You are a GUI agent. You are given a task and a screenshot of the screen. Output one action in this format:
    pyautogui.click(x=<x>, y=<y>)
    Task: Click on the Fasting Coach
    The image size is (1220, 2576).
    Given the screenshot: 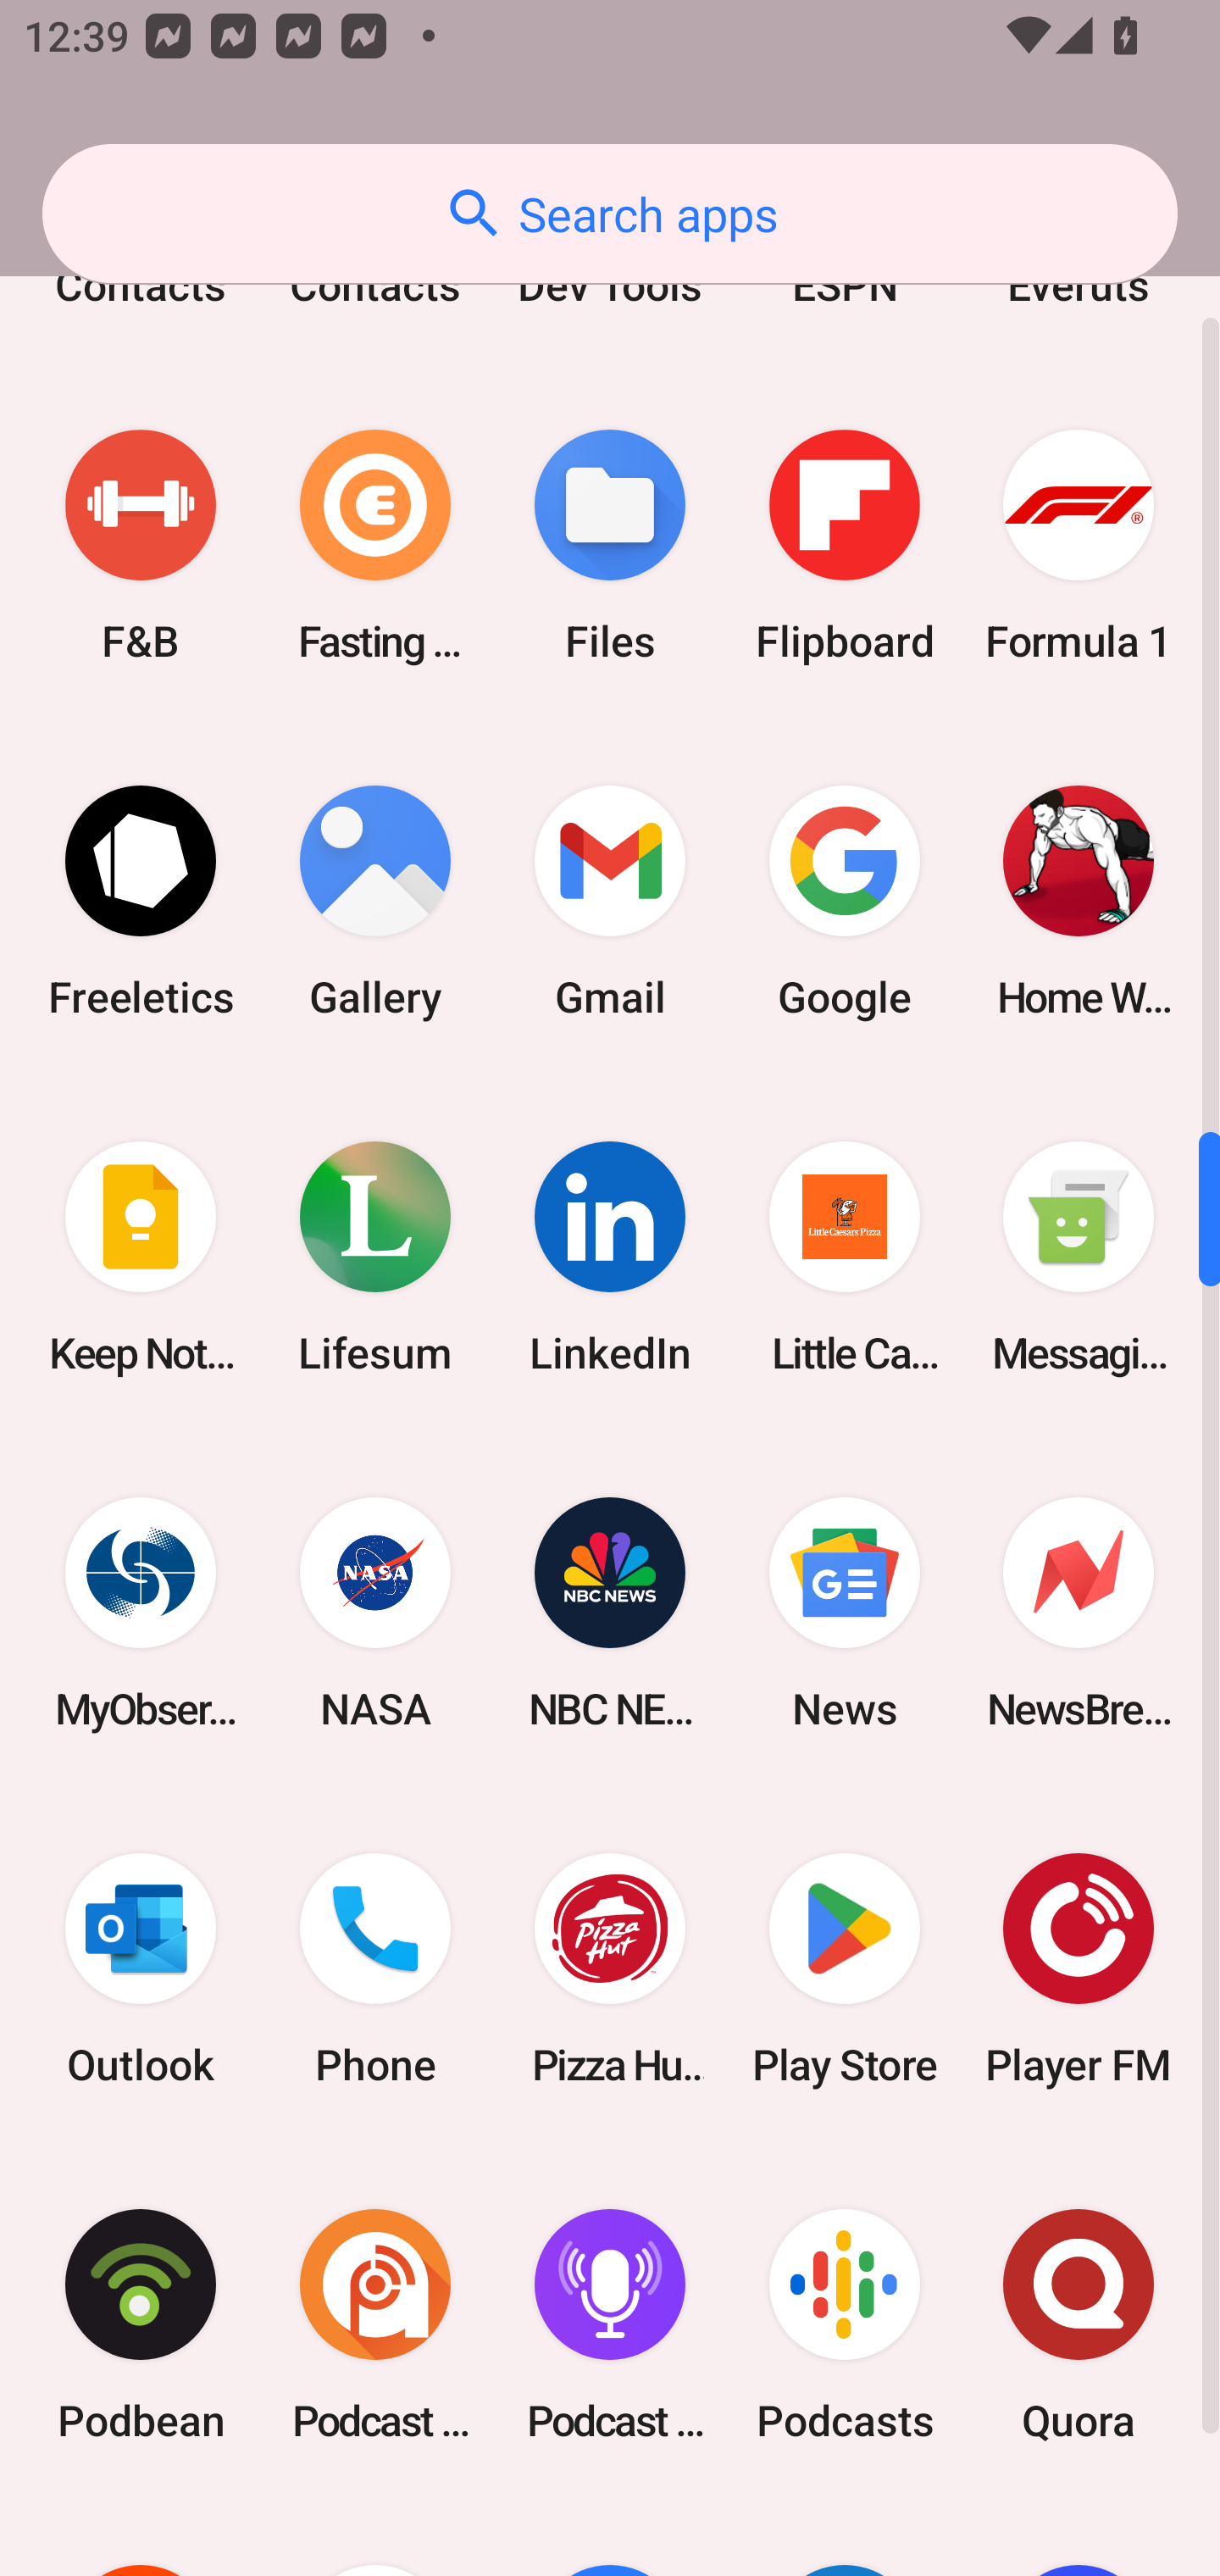 What is the action you would take?
    pyautogui.click(x=375, y=546)
    